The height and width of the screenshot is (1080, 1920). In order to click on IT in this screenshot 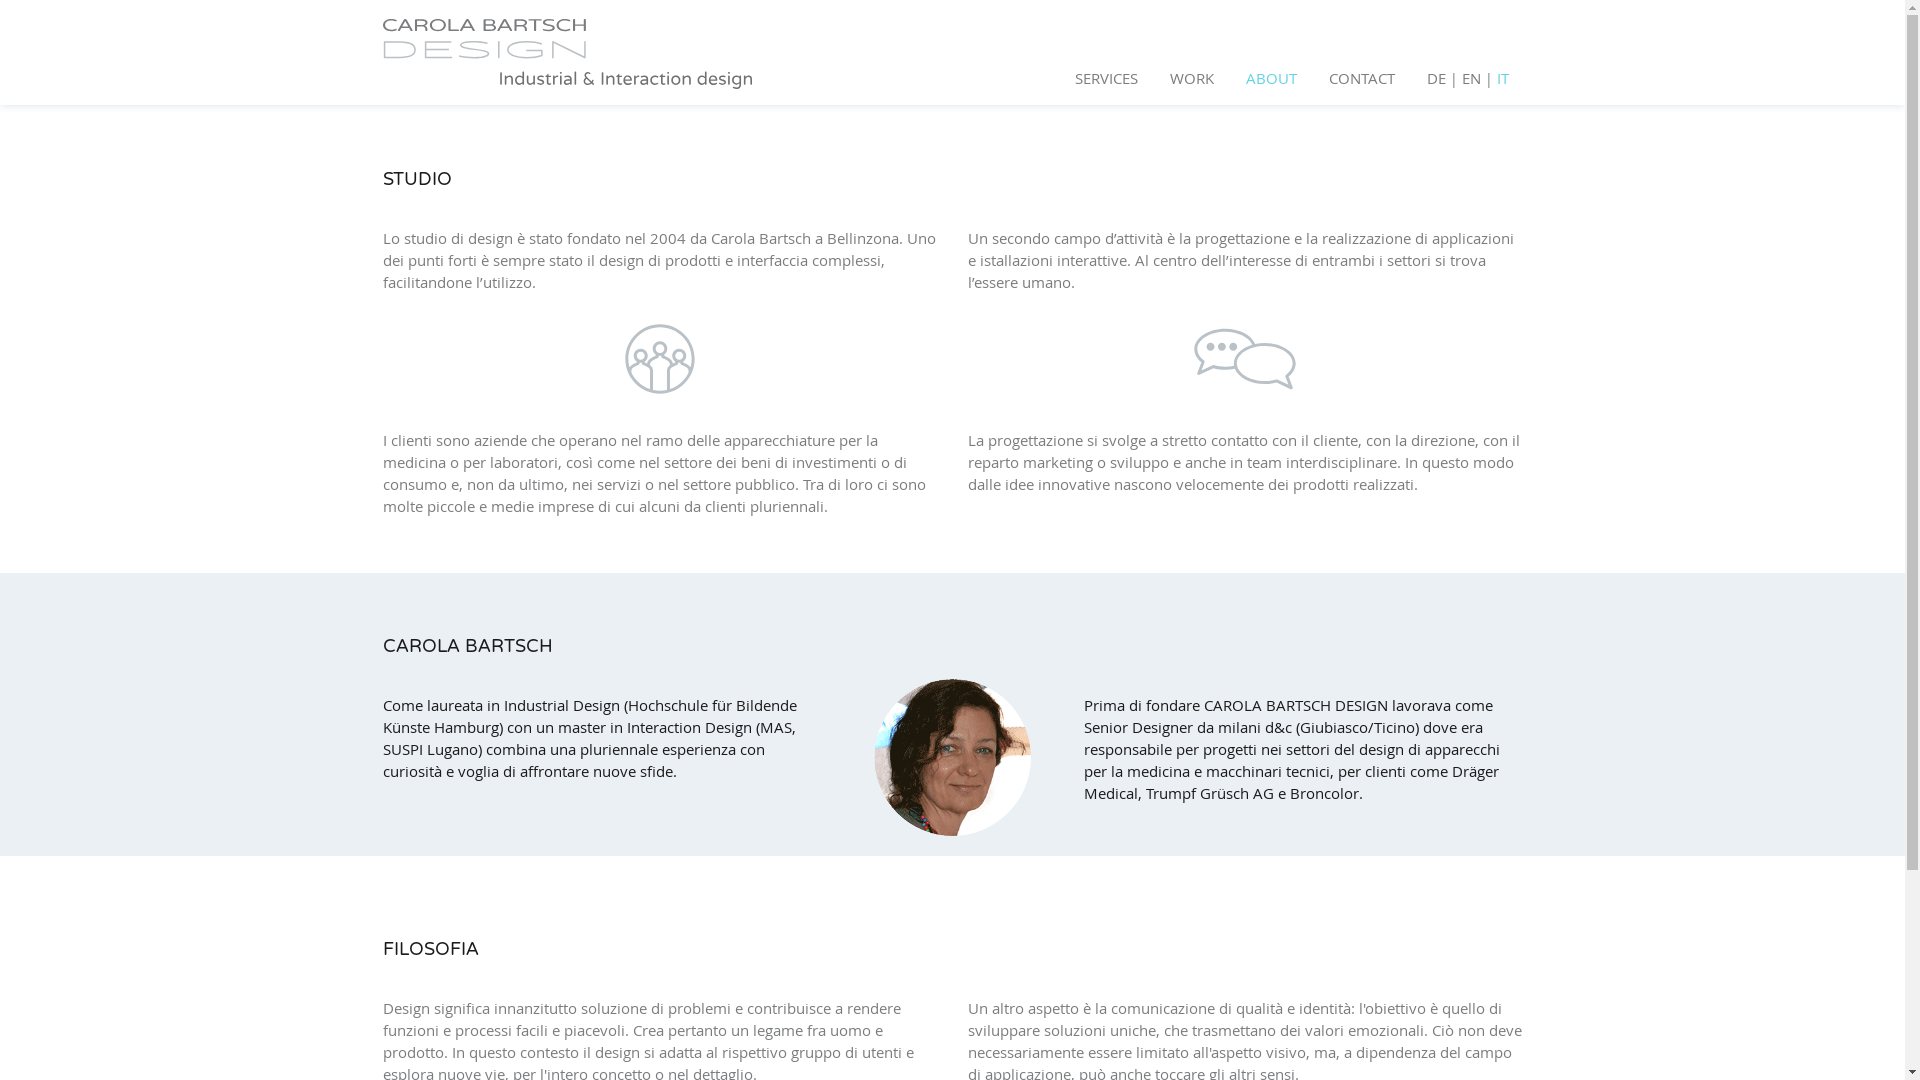, I will do `click(1502, 78)`.